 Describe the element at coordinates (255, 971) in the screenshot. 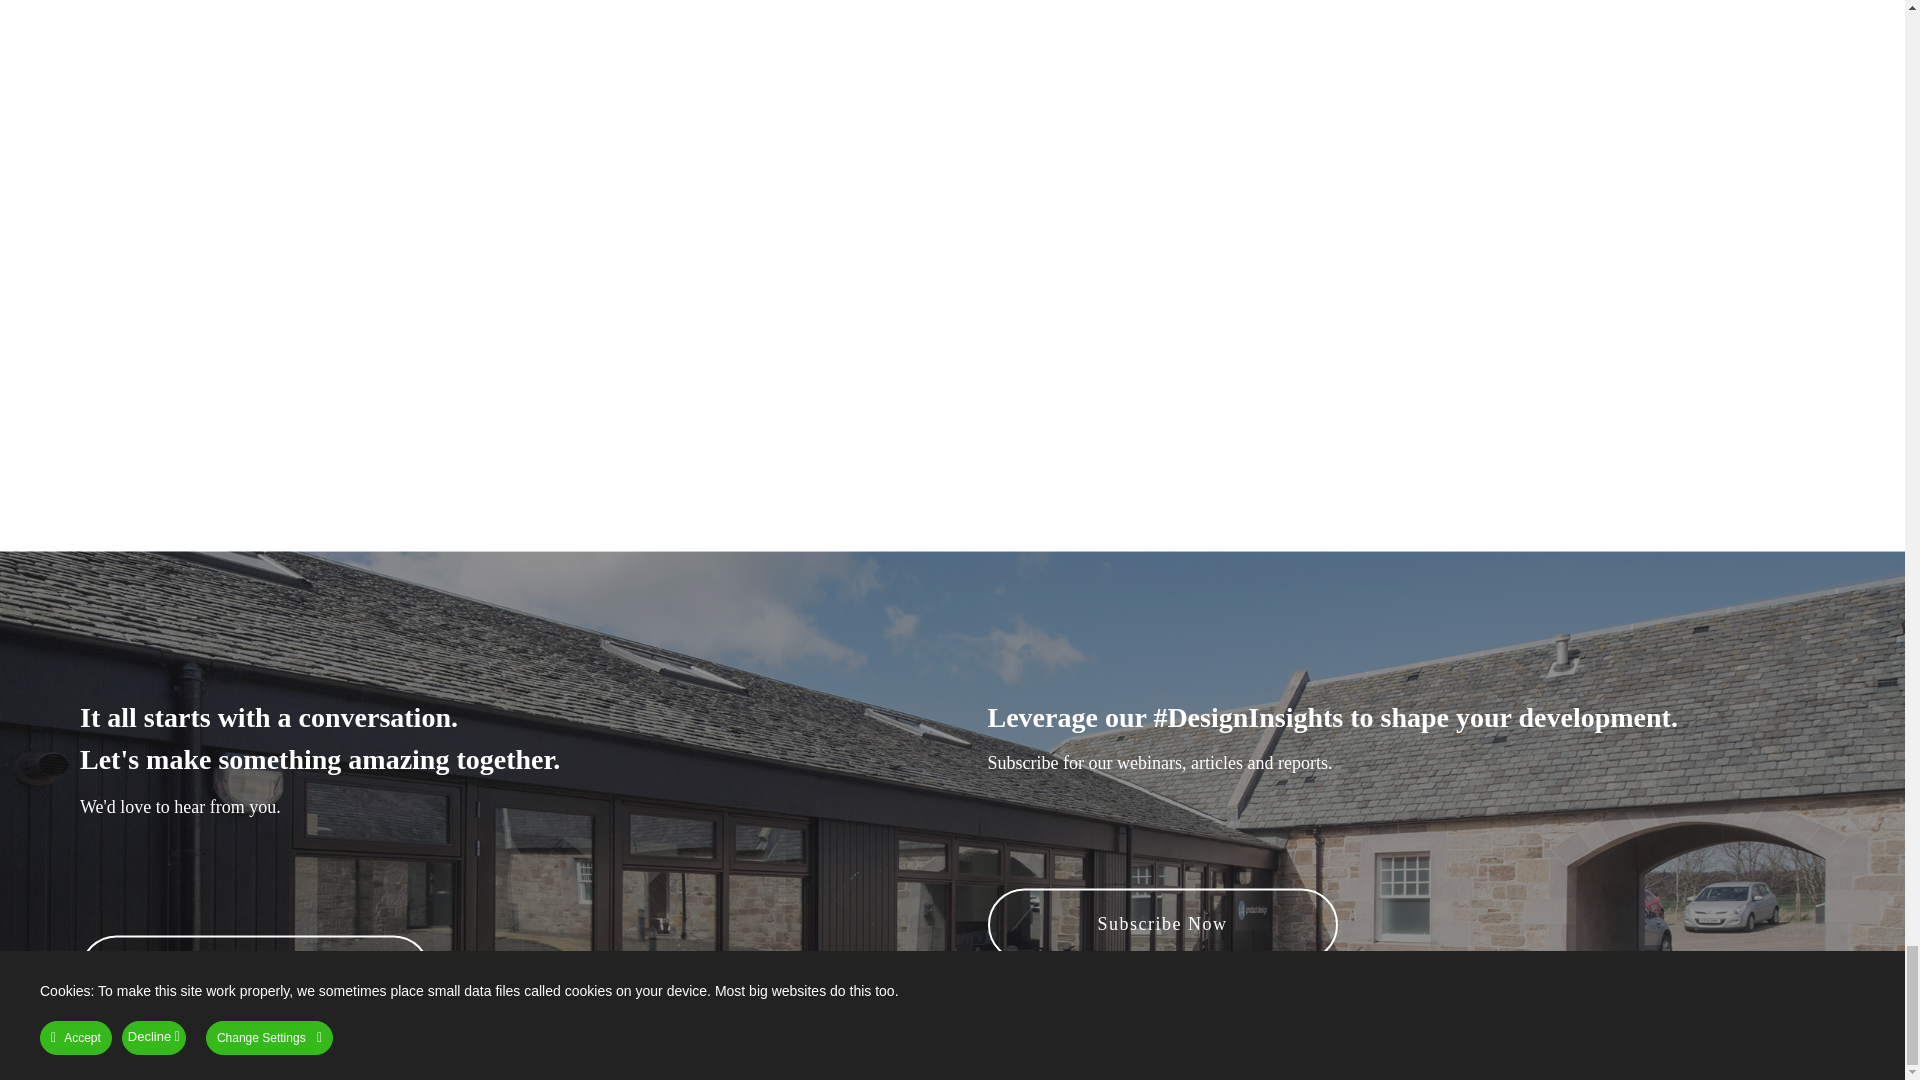

I see `Book a Meeting` at that location.